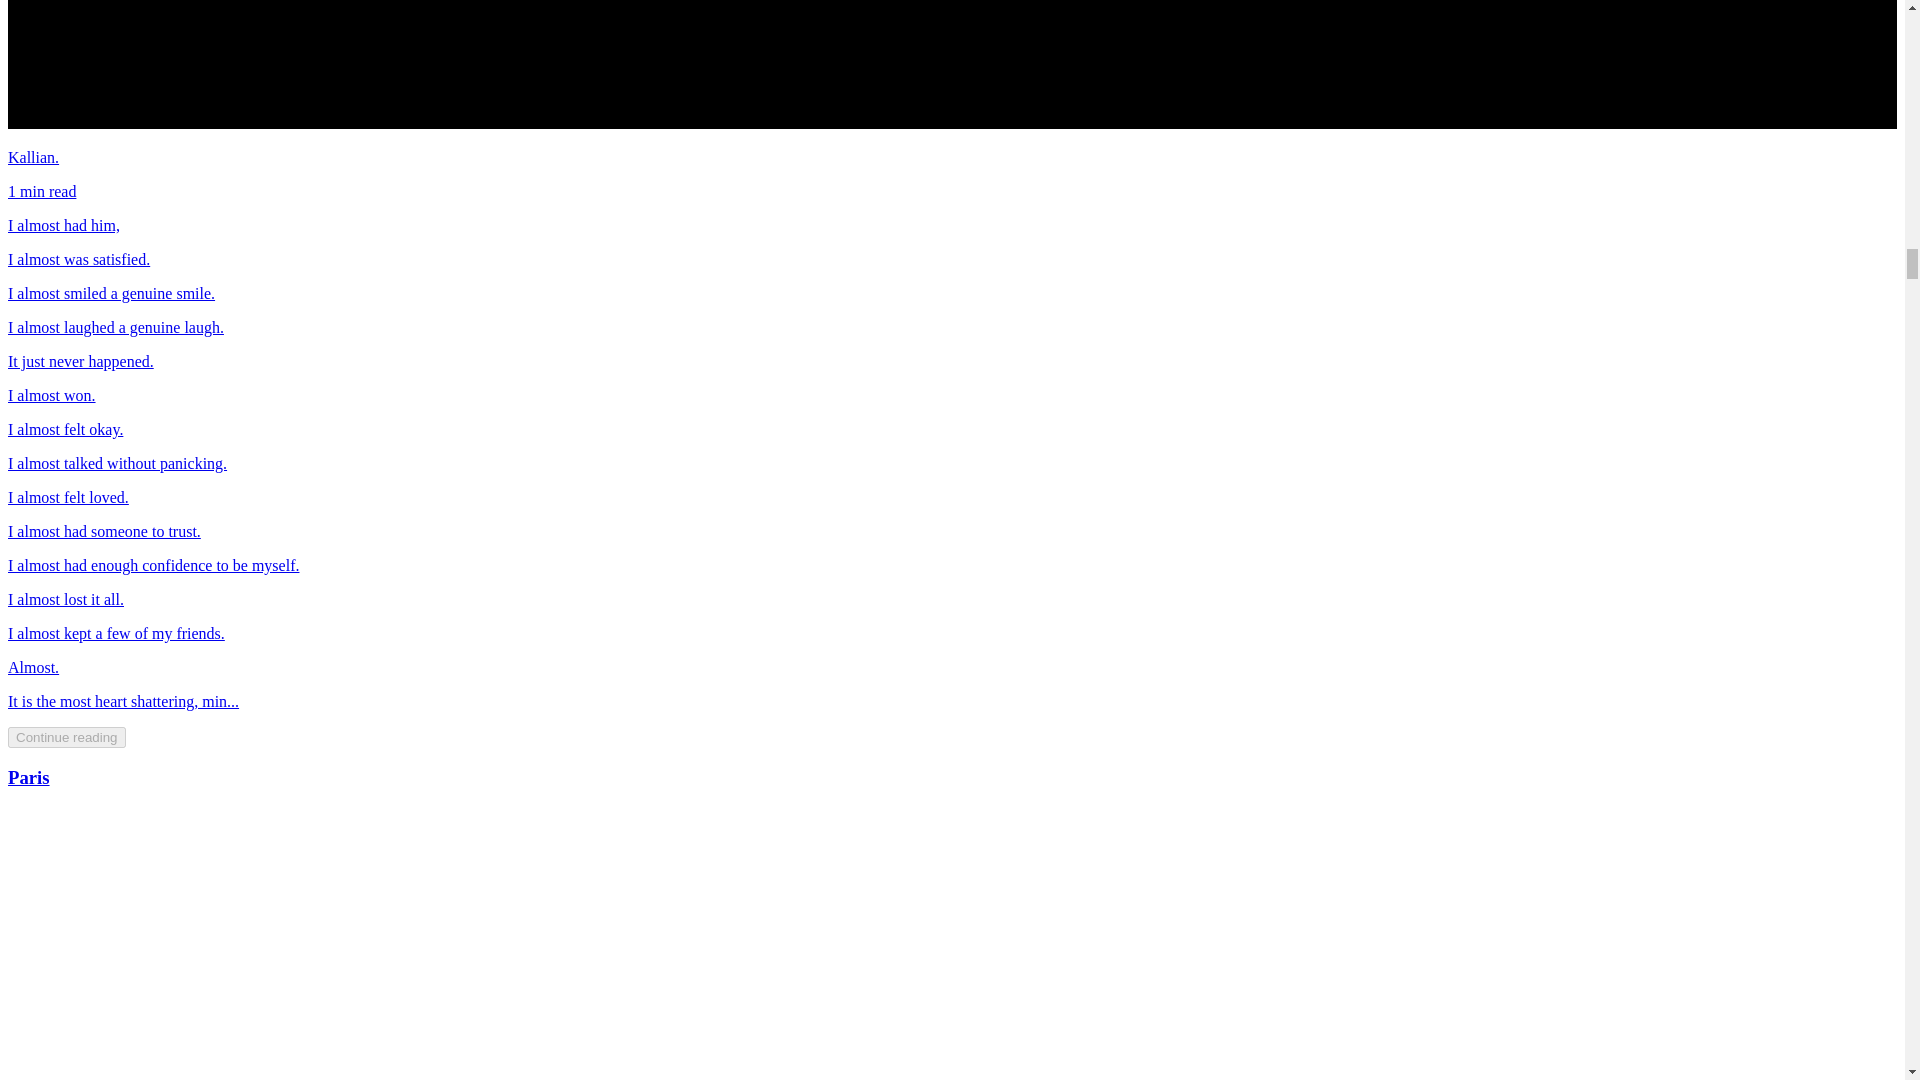 This screenshot has width=1920, height=1080. Describe the element at coordinates (66, 736) in the screenshot. I see `Continue reading` at that location.